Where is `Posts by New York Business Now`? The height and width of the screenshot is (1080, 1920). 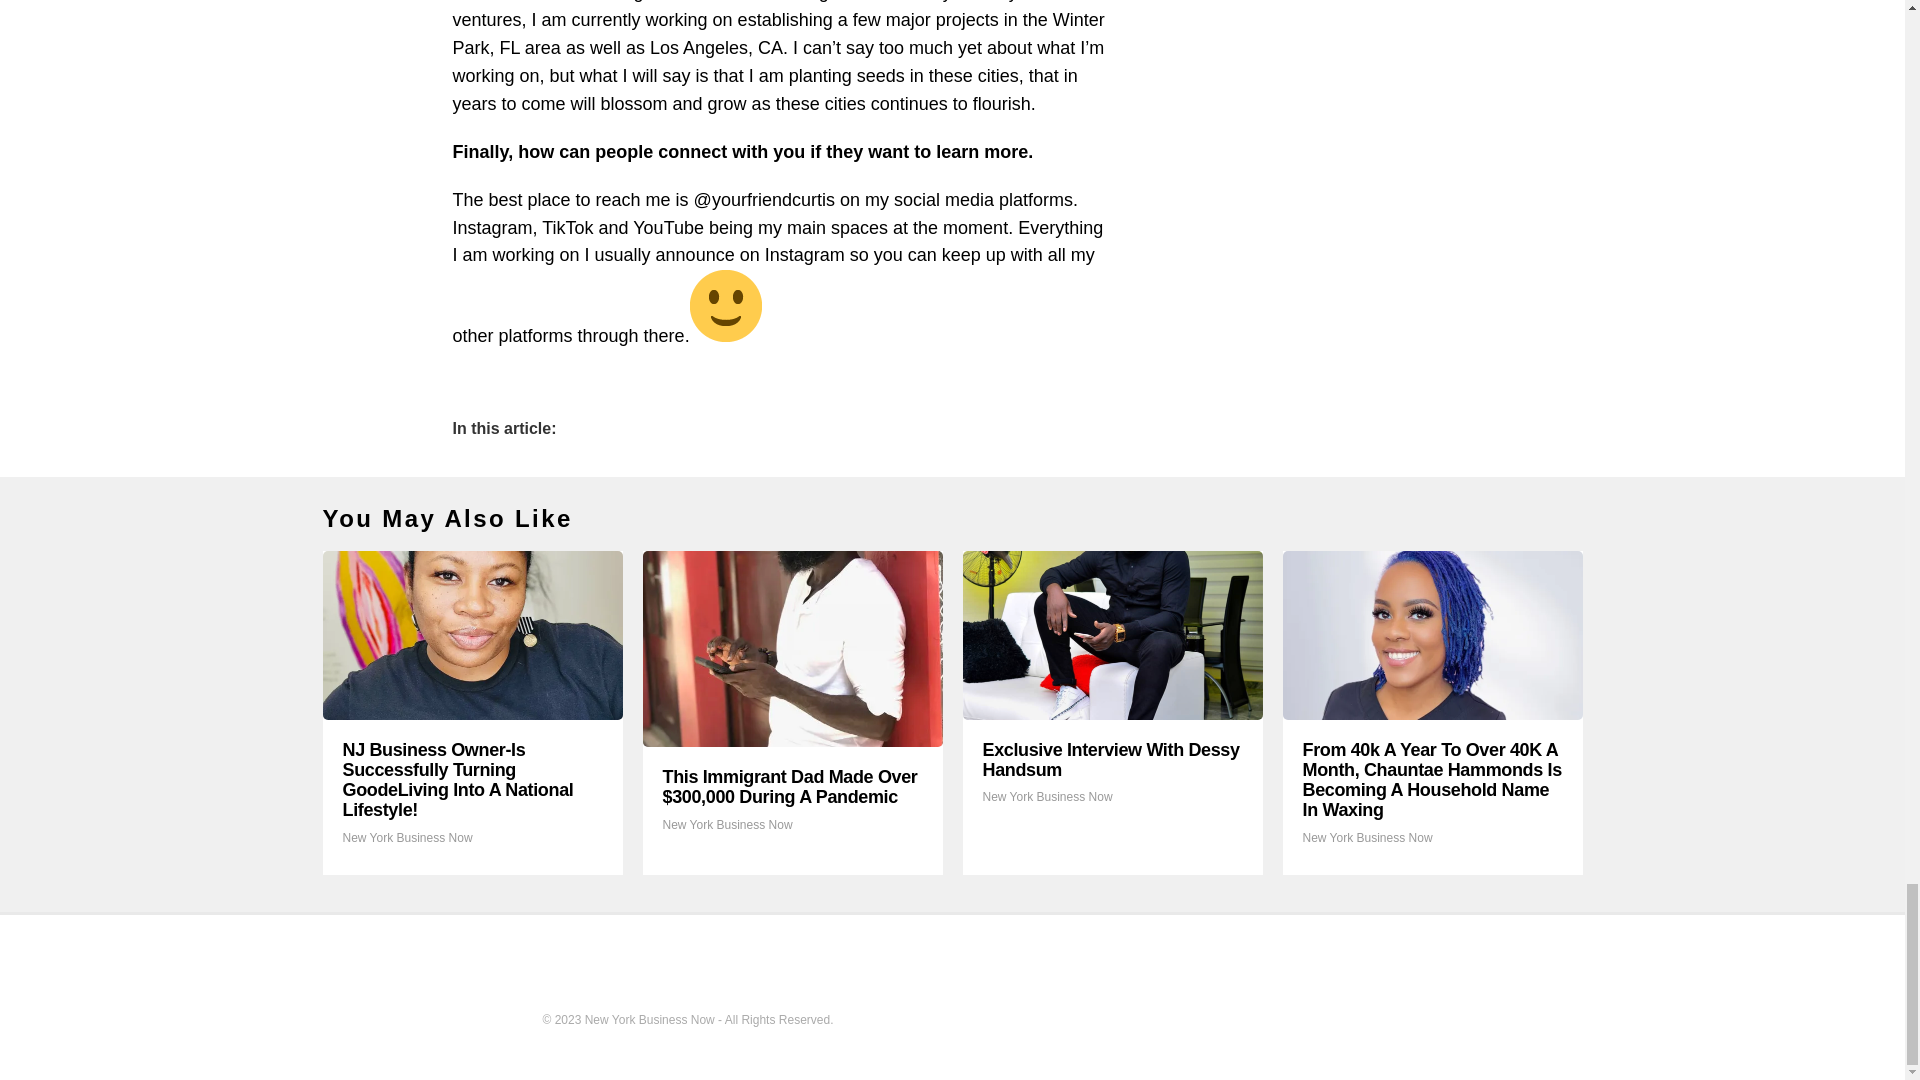
Posts by New York Business Now is located at coordinates (1366, 837).